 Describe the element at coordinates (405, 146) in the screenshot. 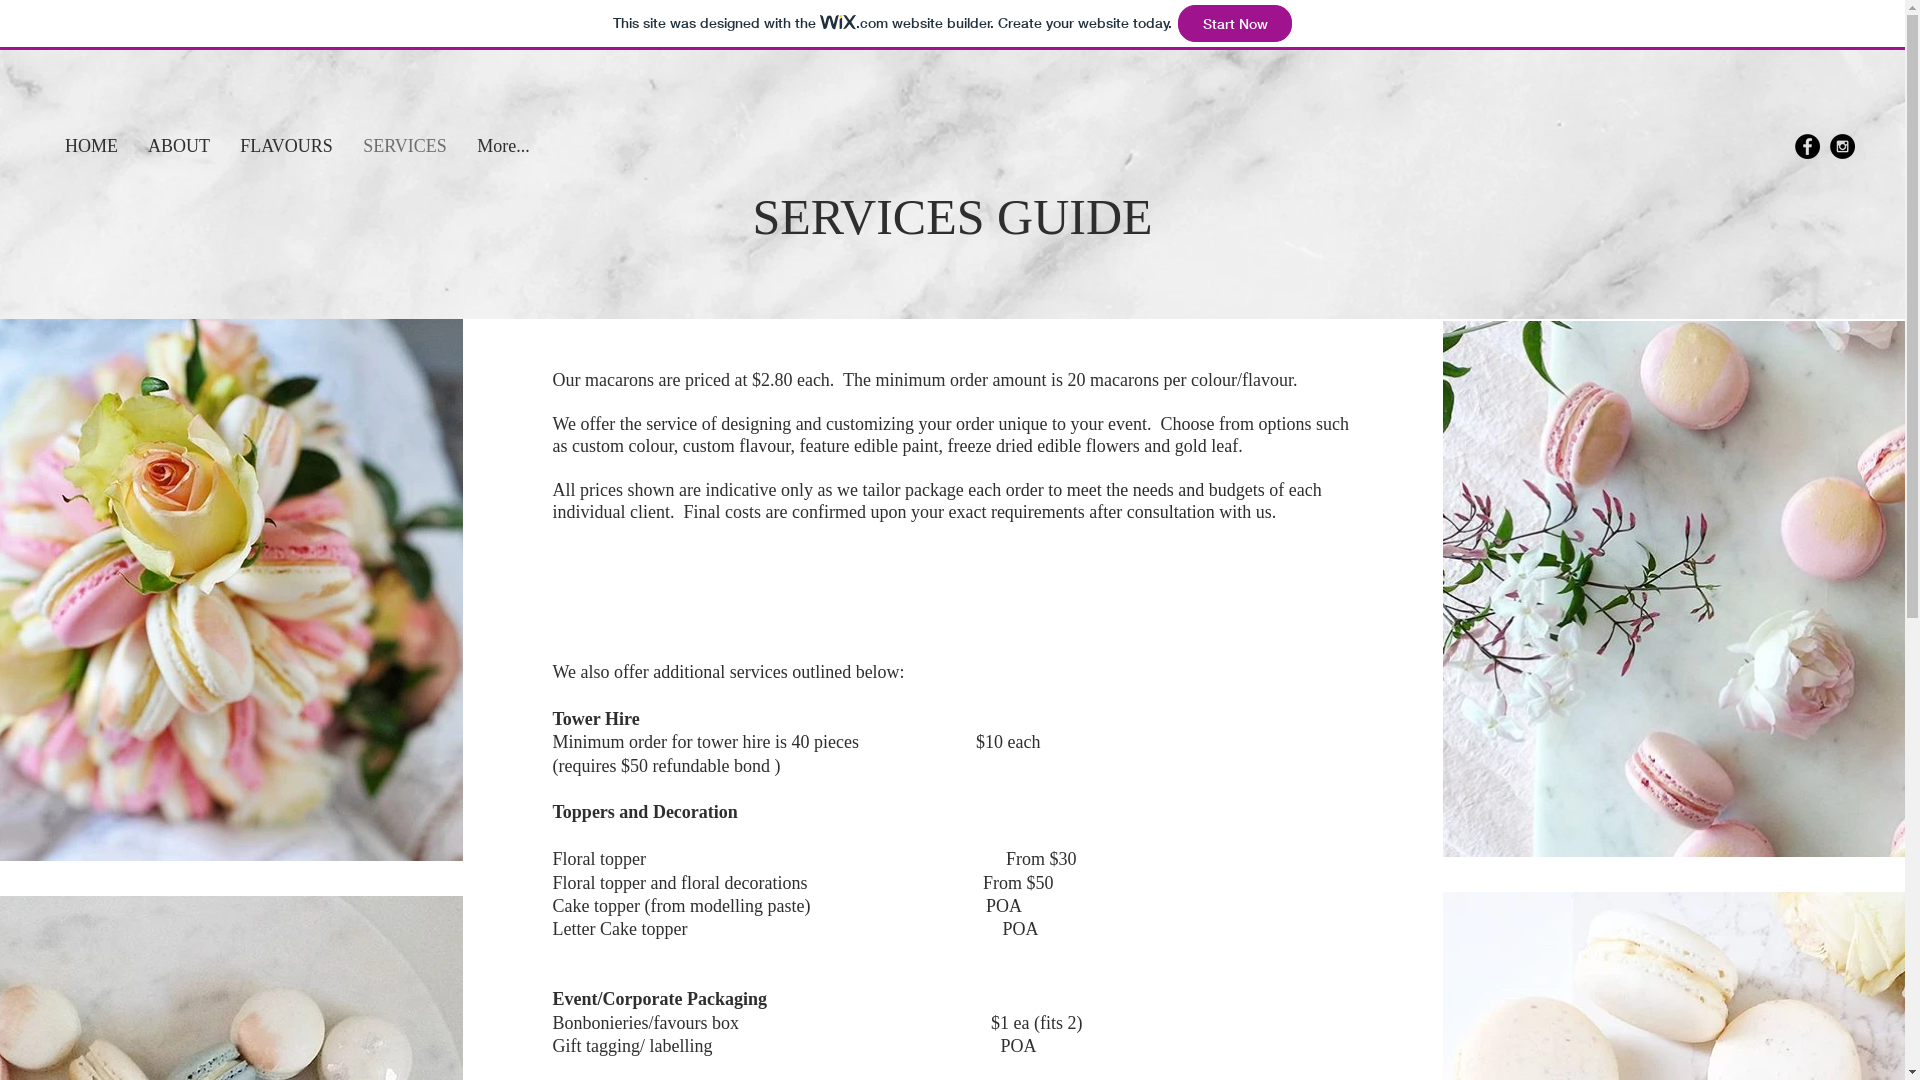

I see `SERVICES` at that location.